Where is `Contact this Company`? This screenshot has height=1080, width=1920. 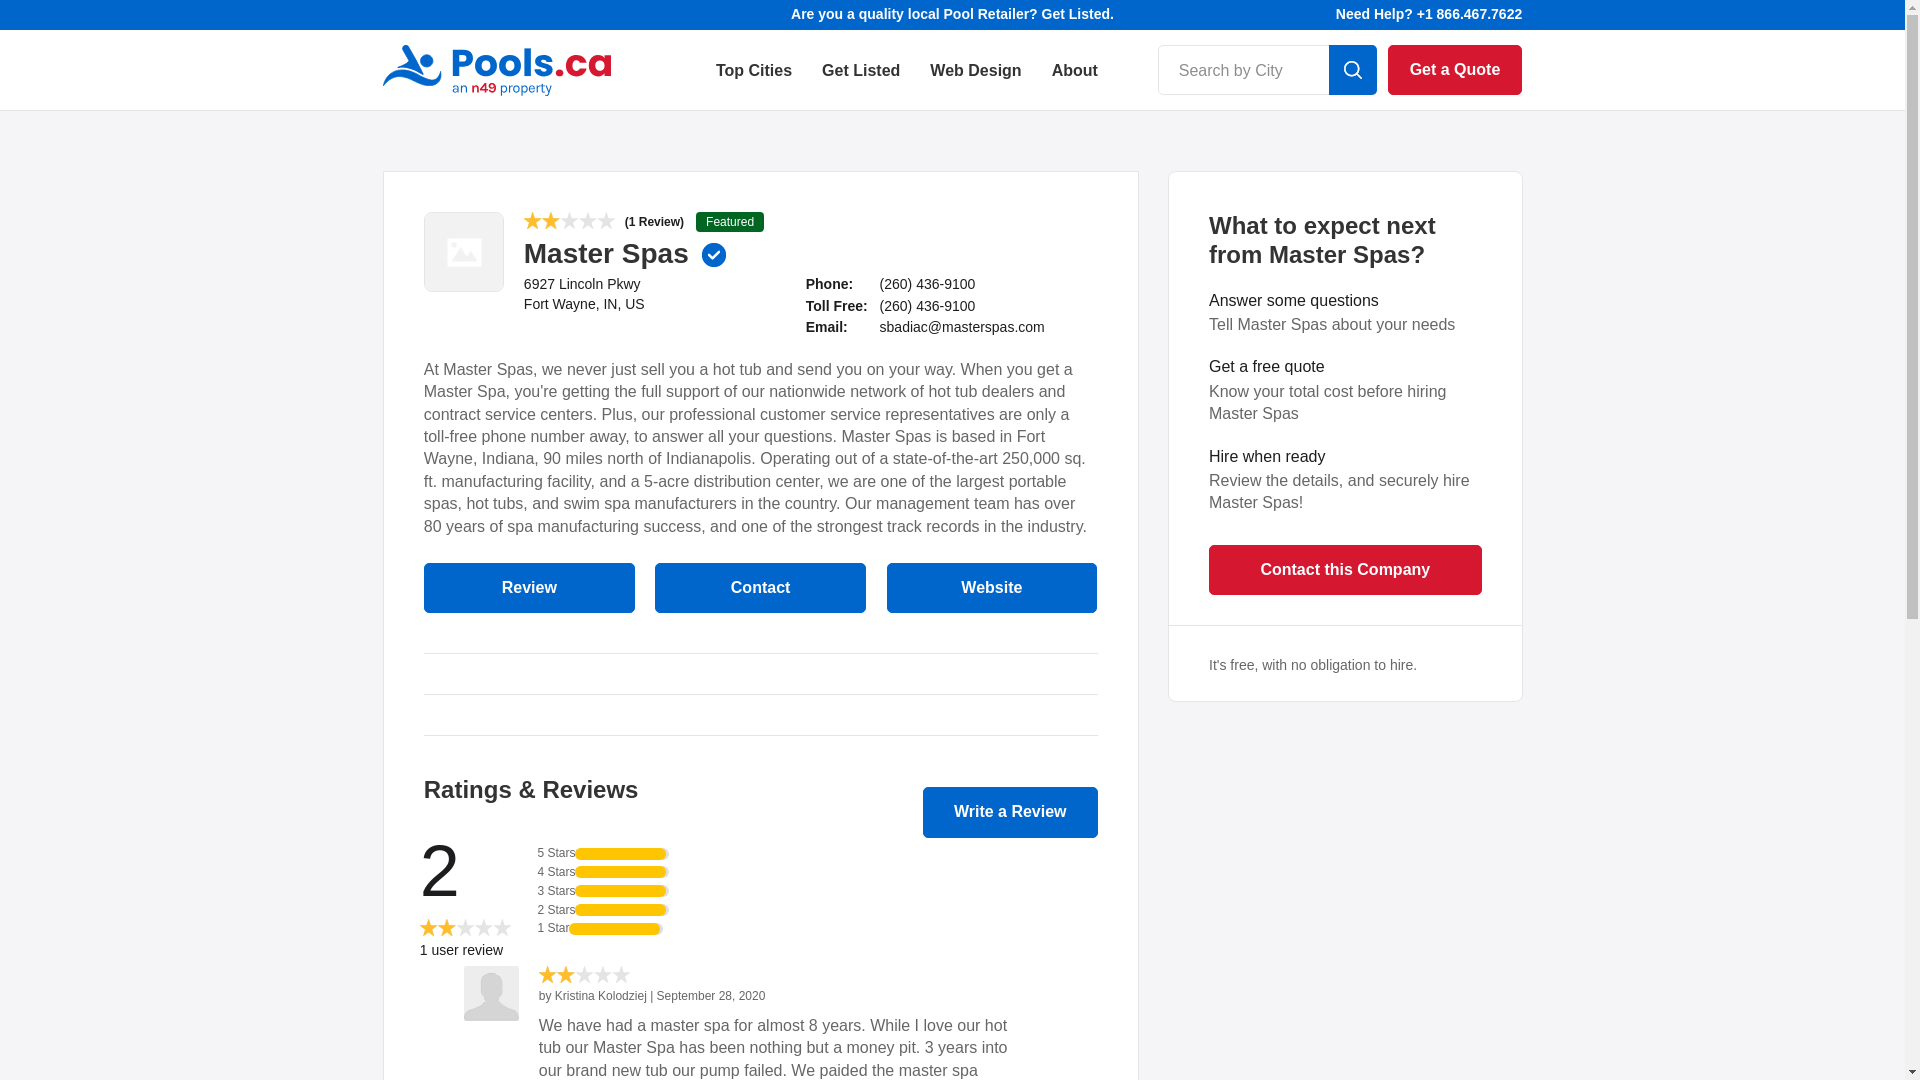 Contact this Company is located at coordinates (1346, 569).